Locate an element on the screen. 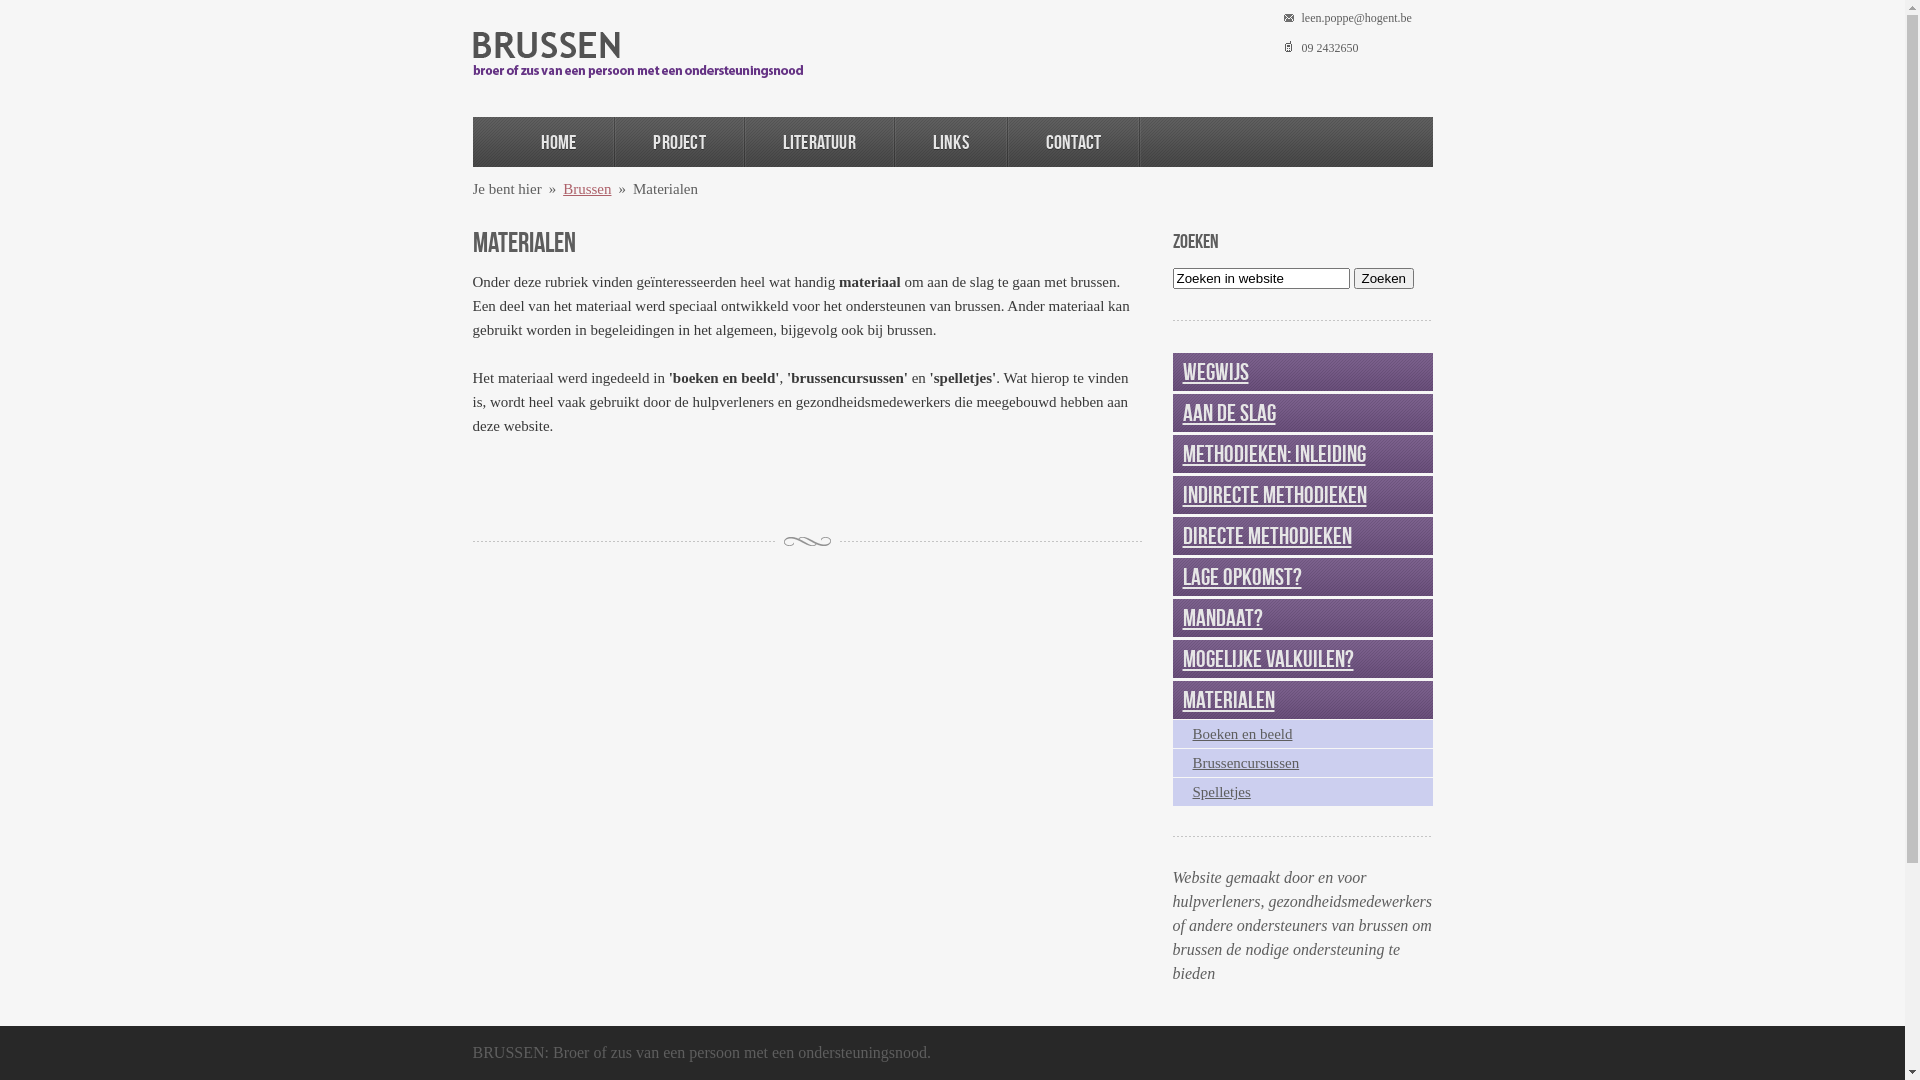  Lage opkomst? is located at coordinates (1242, 577).